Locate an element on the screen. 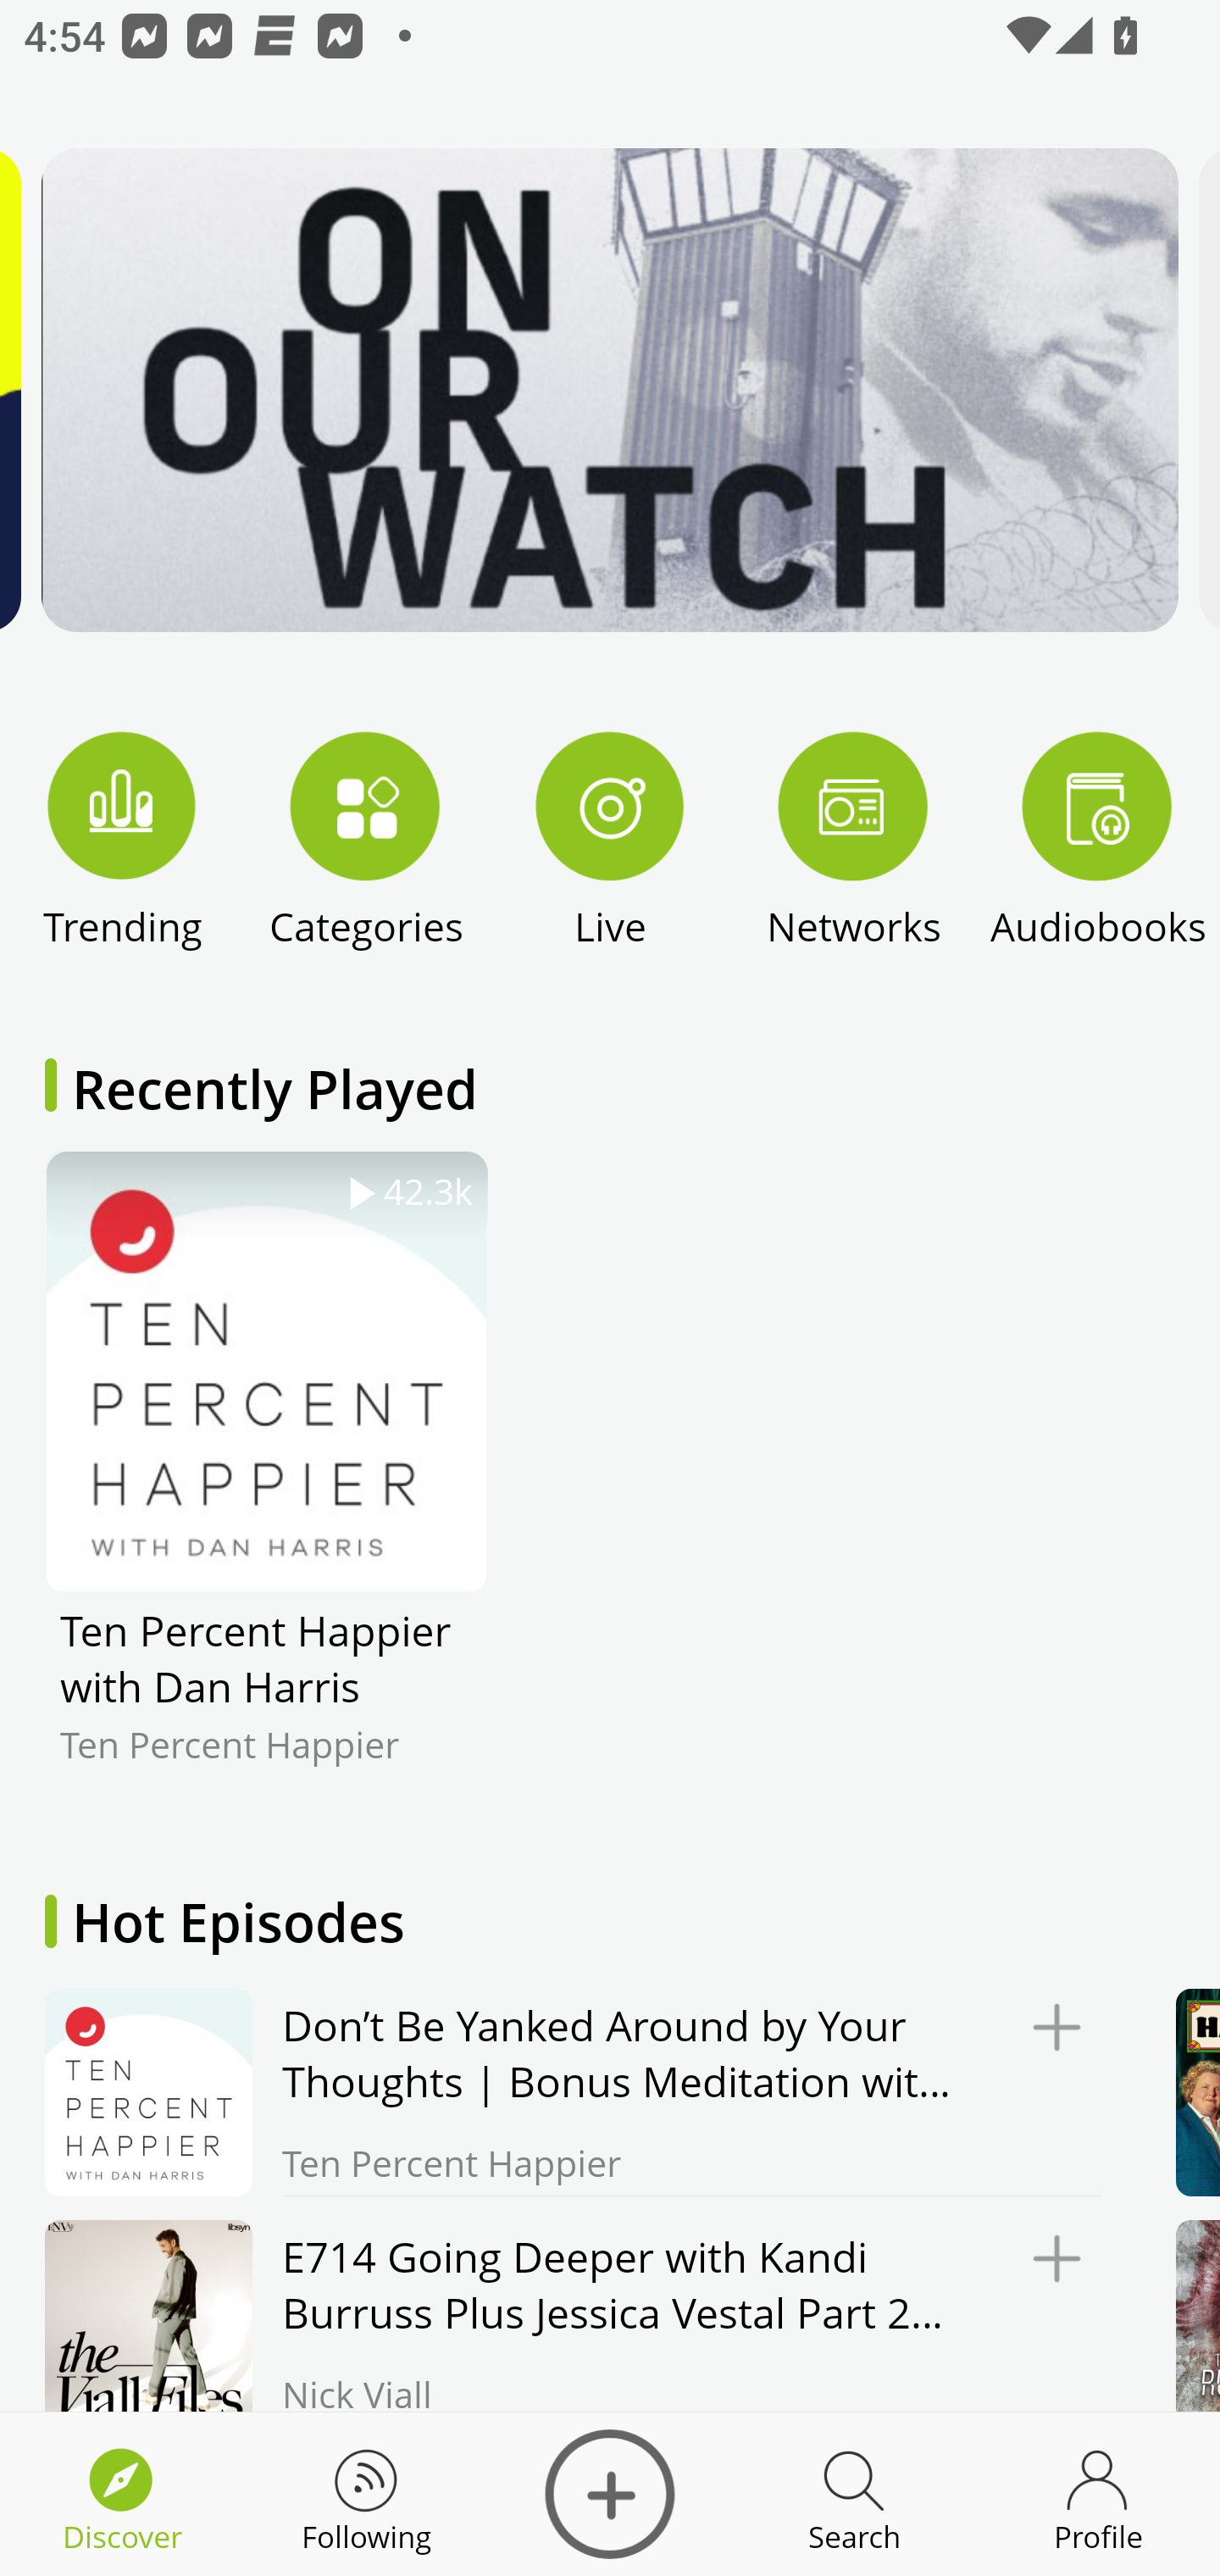  Discover is located at coordinates (610, 2495).